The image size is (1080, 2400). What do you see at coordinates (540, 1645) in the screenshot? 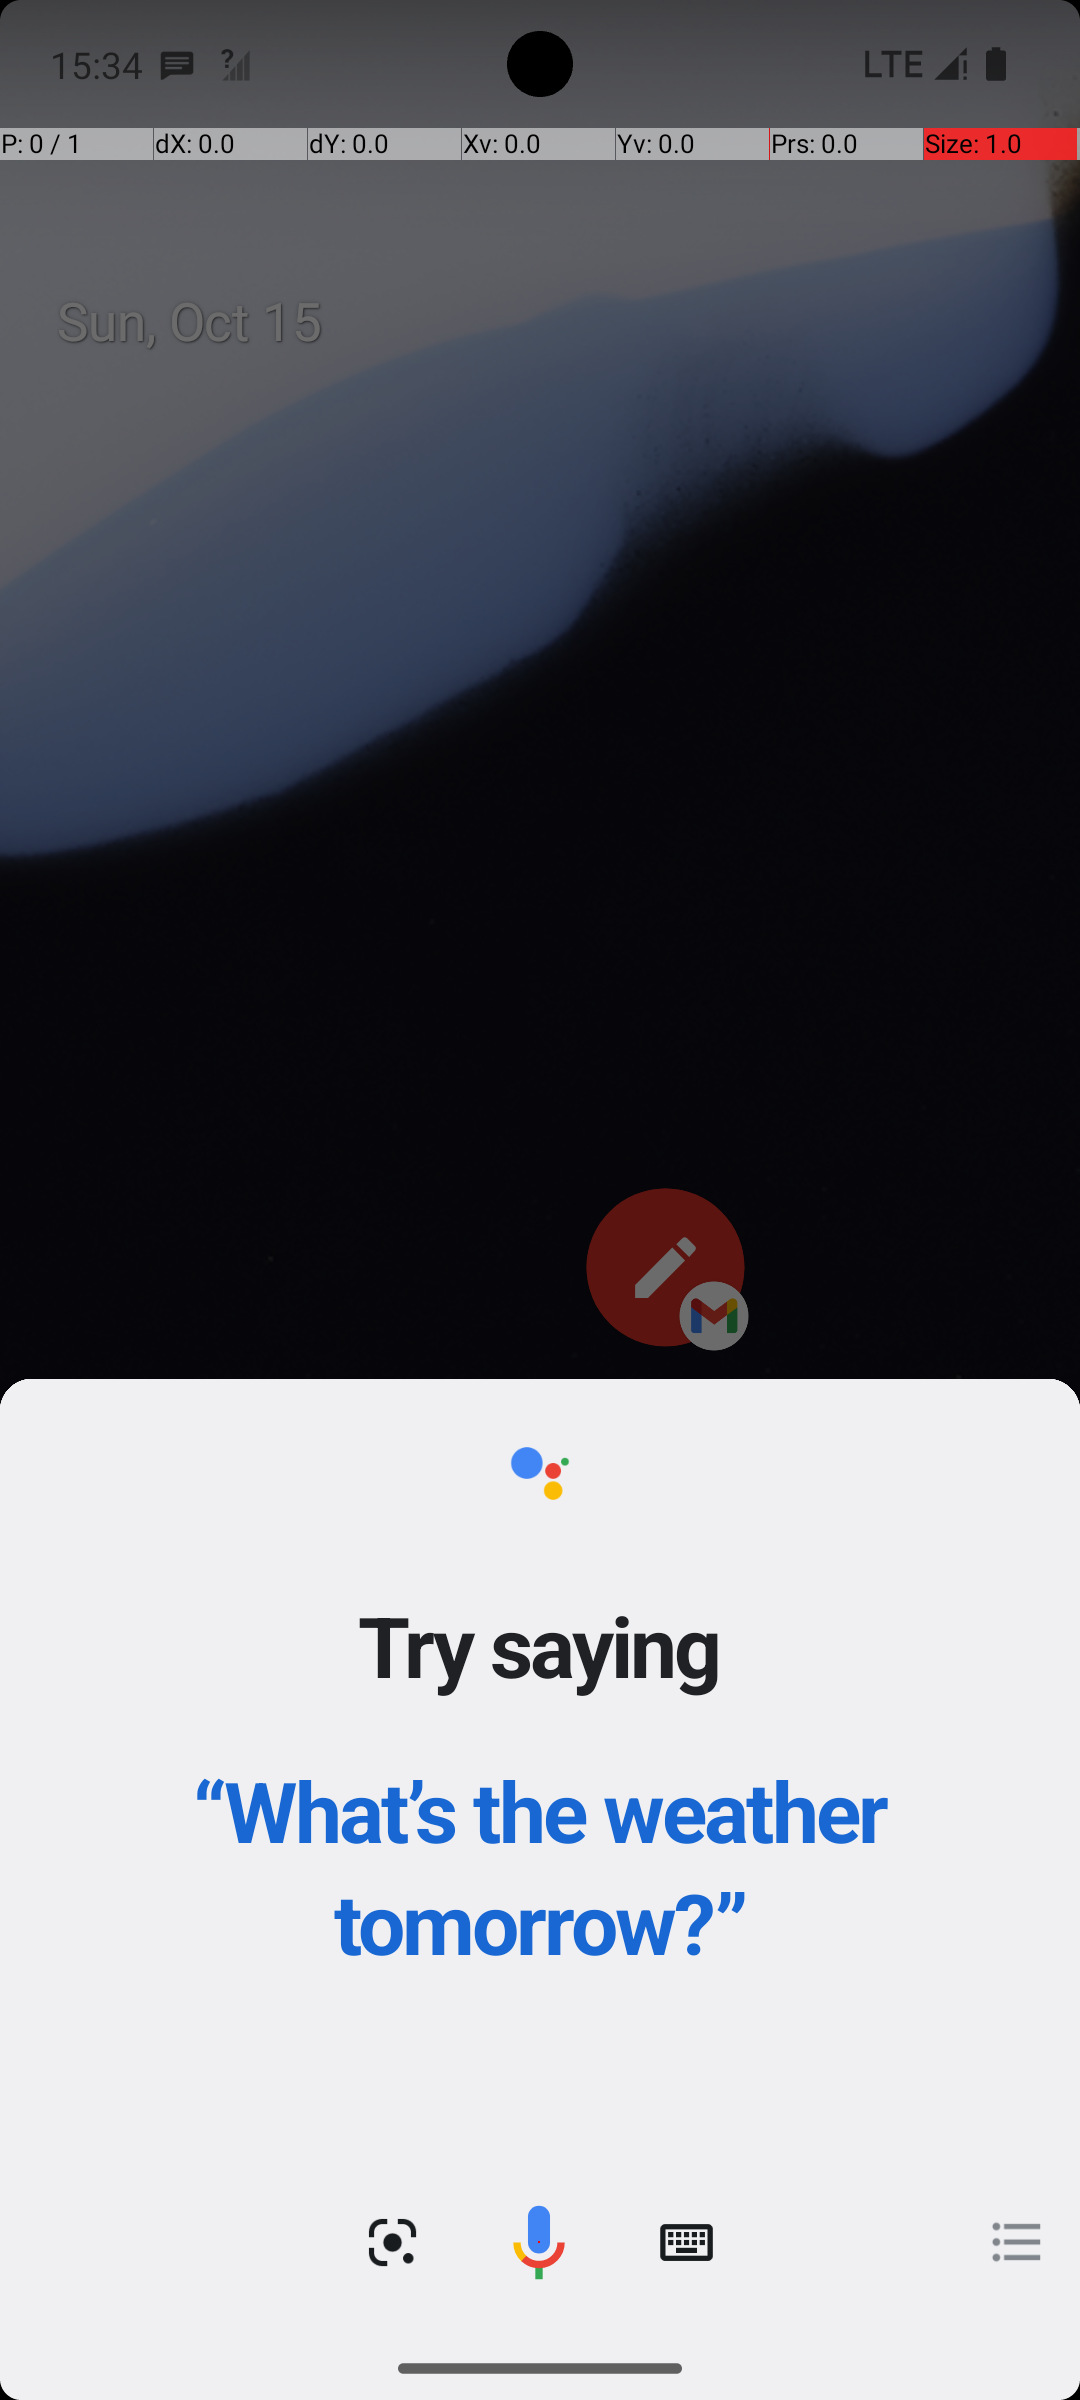
I see `Try saying` at bounding box center [540, 1645].